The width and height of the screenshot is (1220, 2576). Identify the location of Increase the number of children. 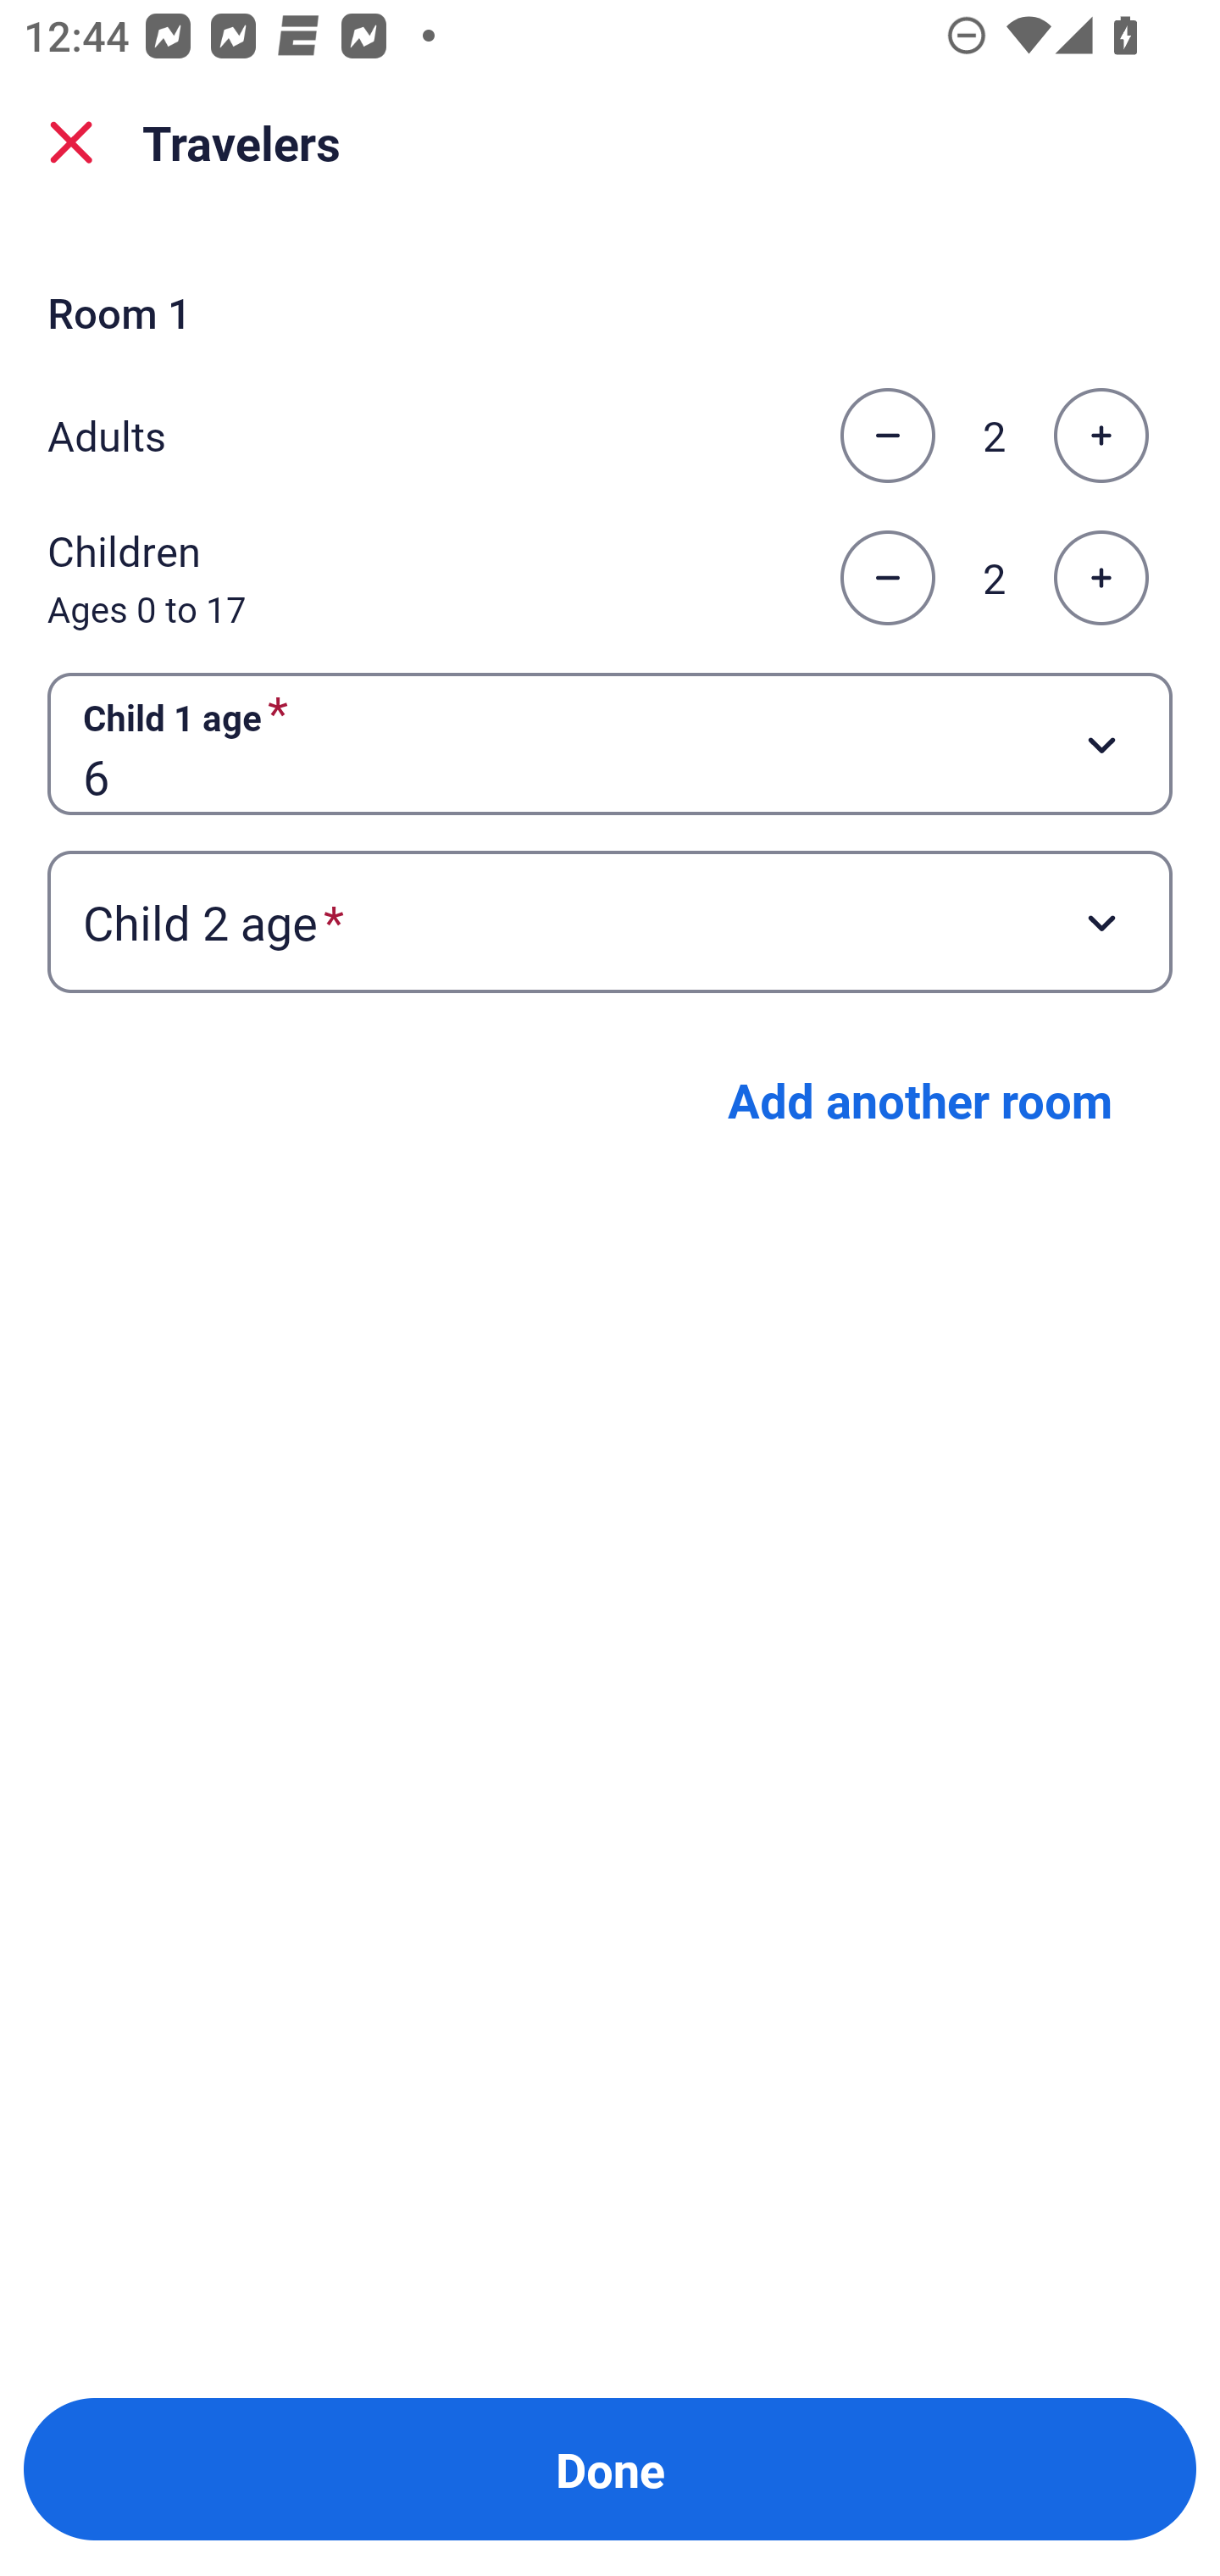
(1101, 578).